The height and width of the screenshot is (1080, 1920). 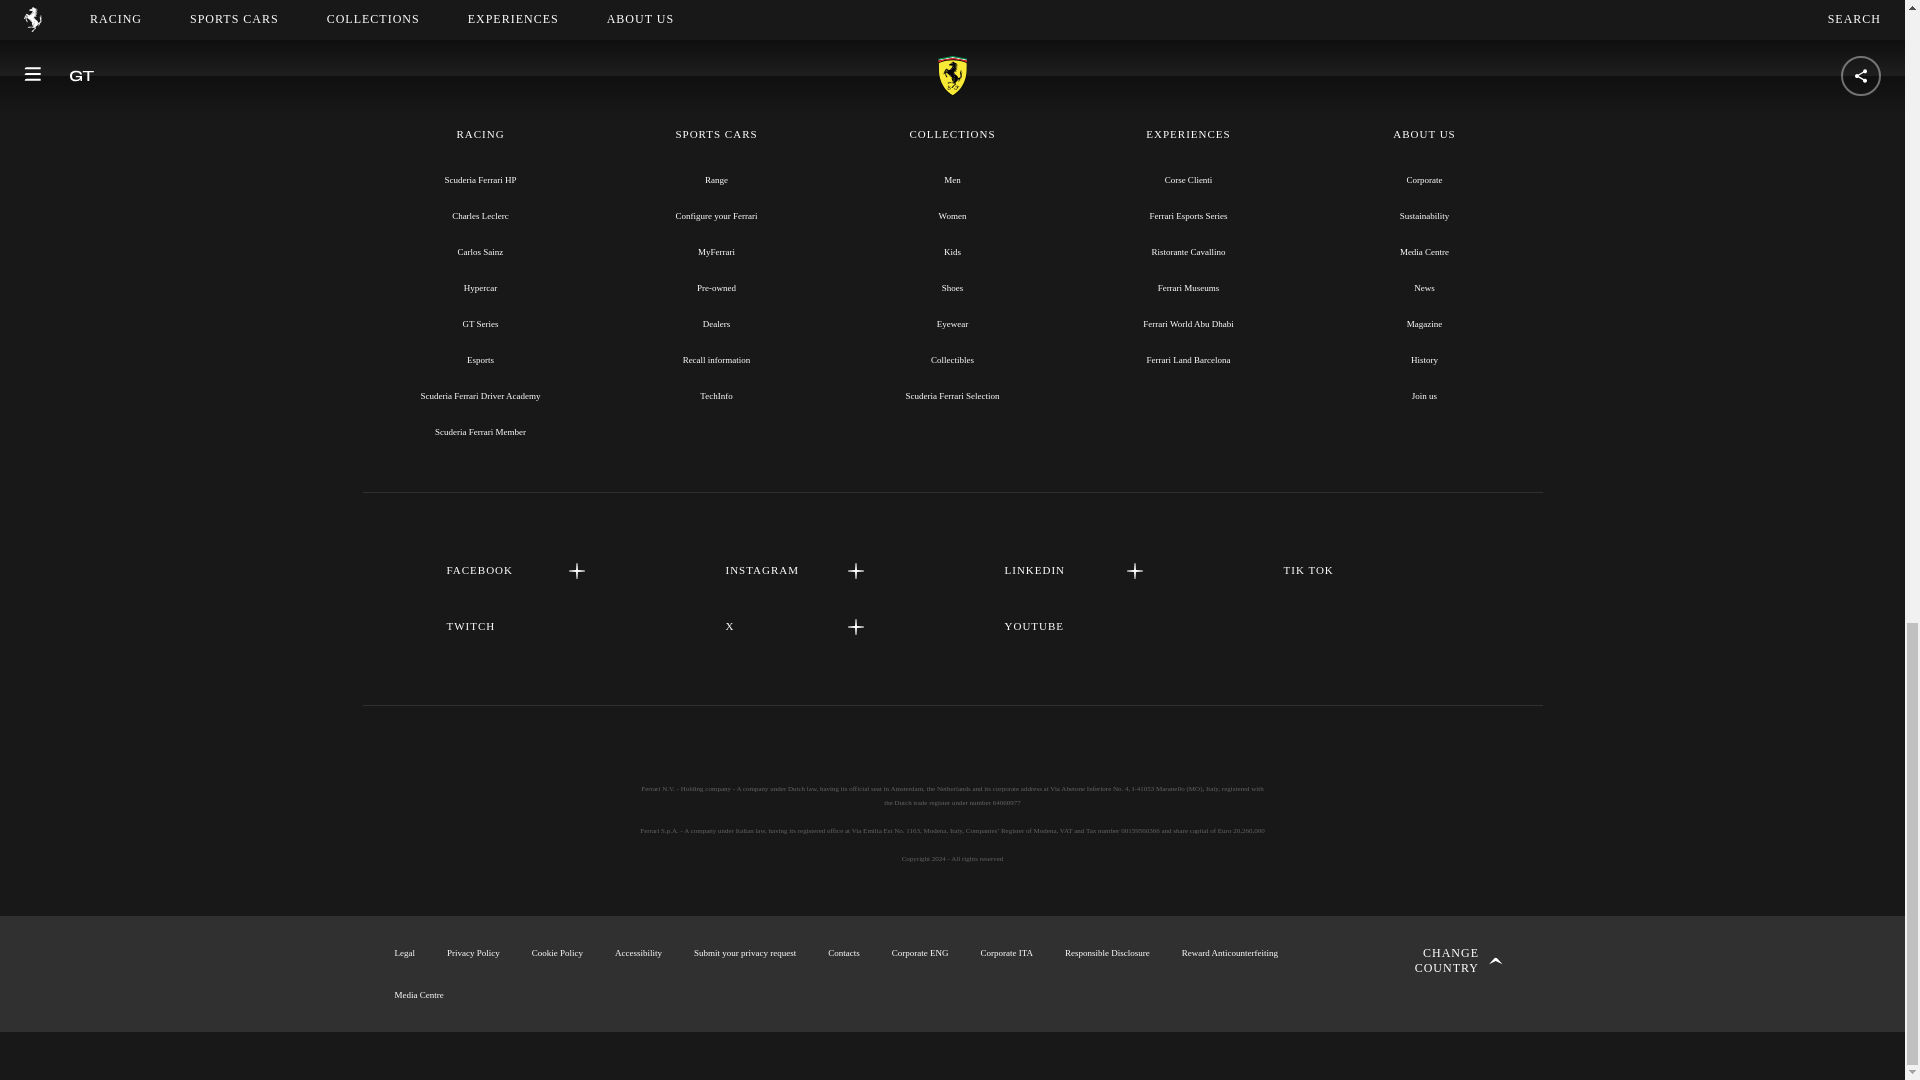 What do you see at coordinates (952, 216) in the screenshot?
I see `Women` at bounding box center [952, 216].